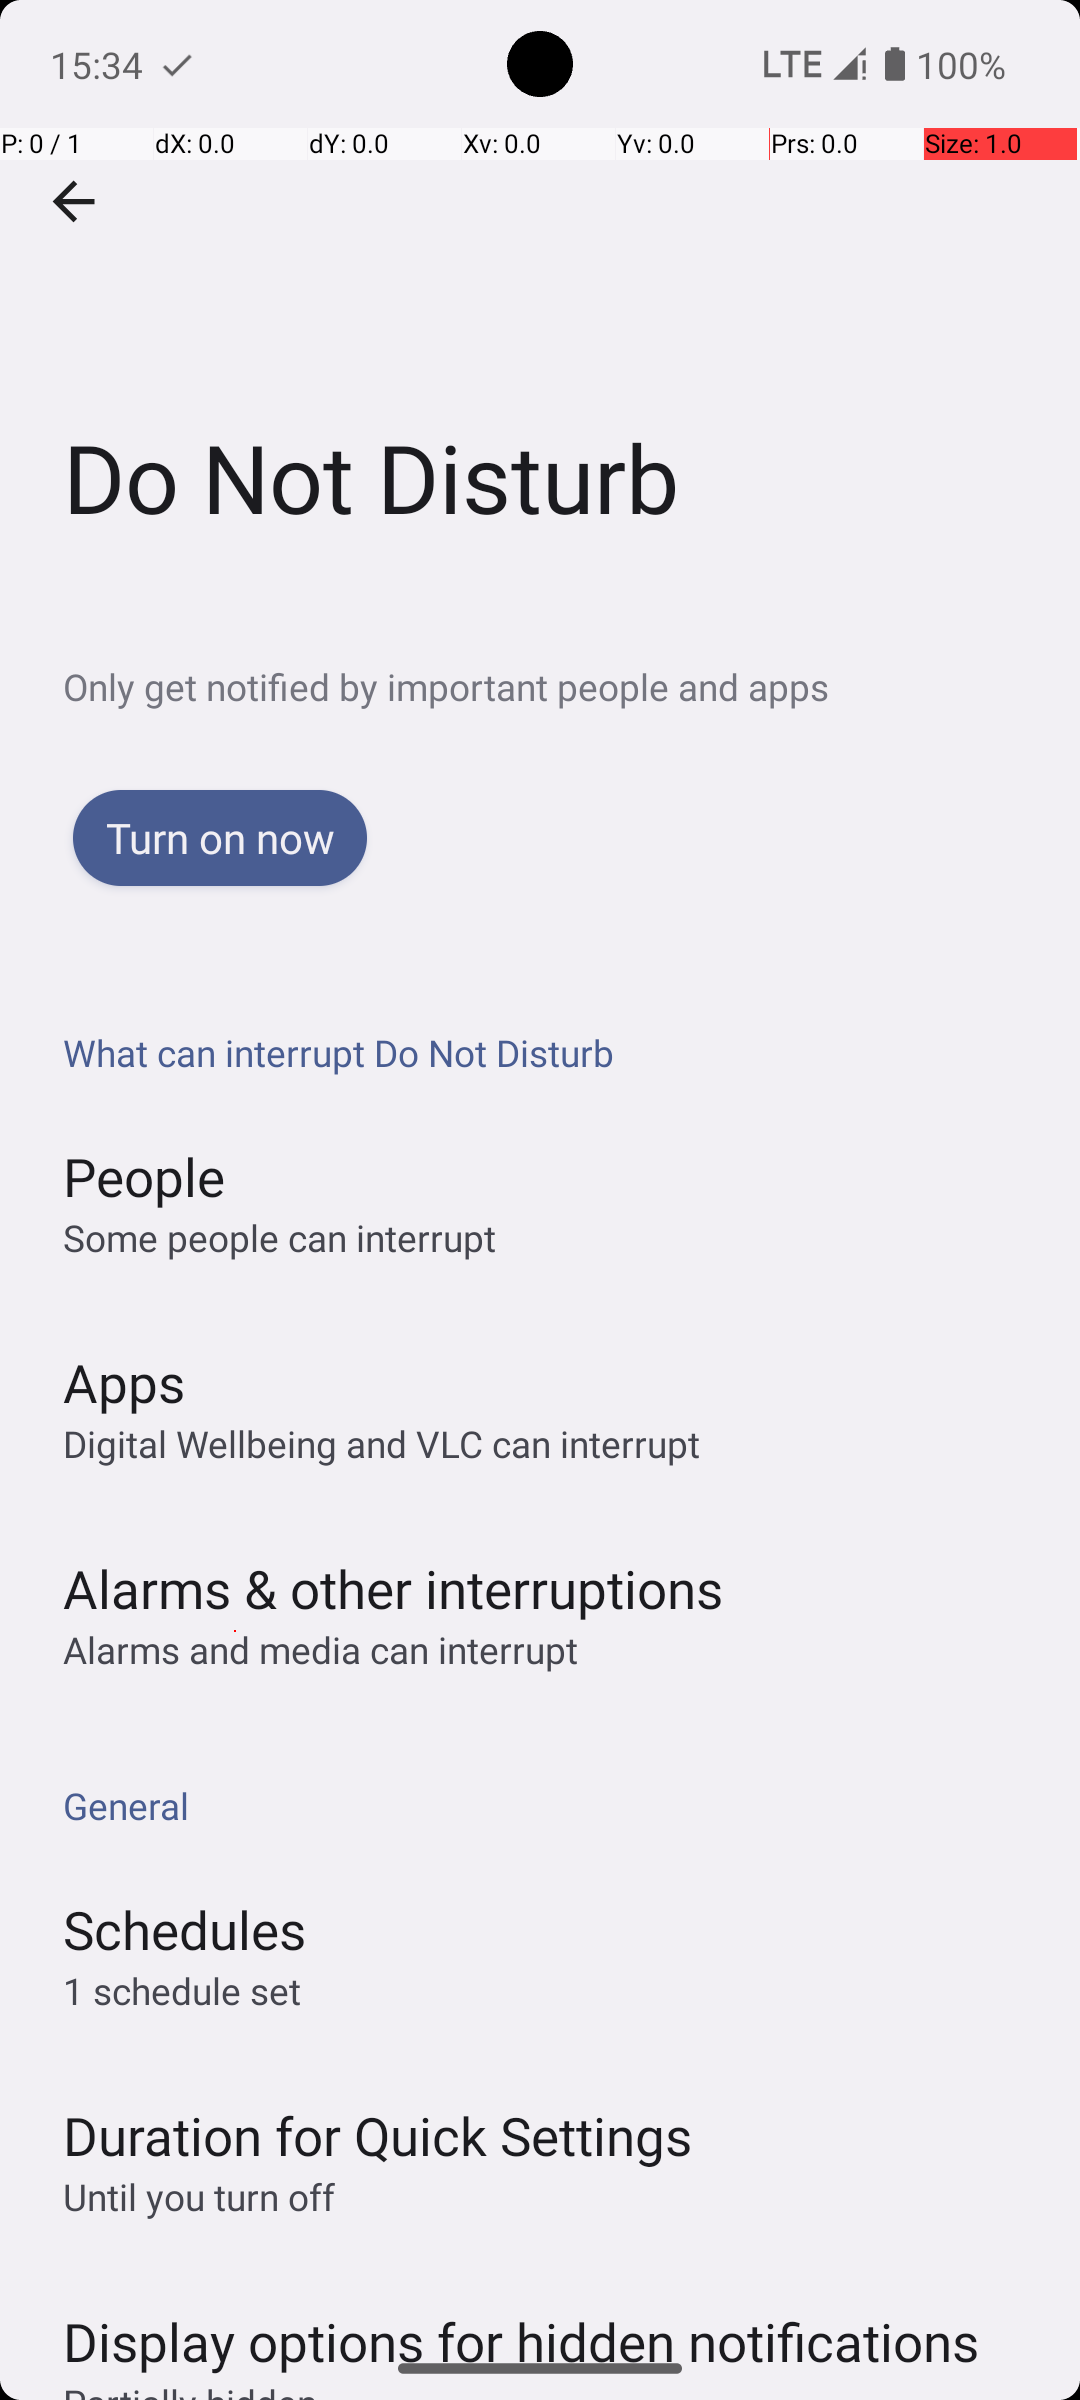 The width and height of the screenshot is (1080, 2400). Describe the element at coordinates (320, 1650) in the screenshot. I see `Alarms and media can interrupt` at that location.